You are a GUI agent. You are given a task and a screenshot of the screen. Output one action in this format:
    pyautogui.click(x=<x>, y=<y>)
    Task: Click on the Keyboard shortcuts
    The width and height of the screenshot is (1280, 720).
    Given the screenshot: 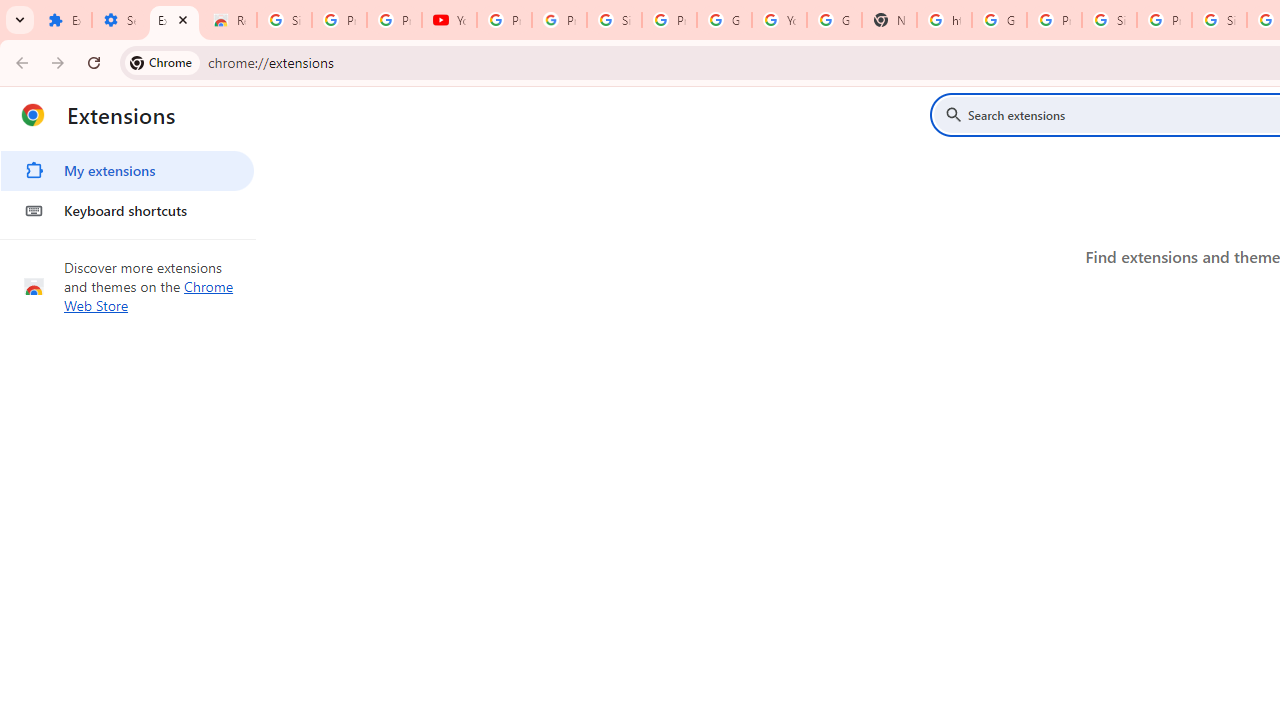 What is the action you would take?
    pyautogui.click(x=127, y=210)
    